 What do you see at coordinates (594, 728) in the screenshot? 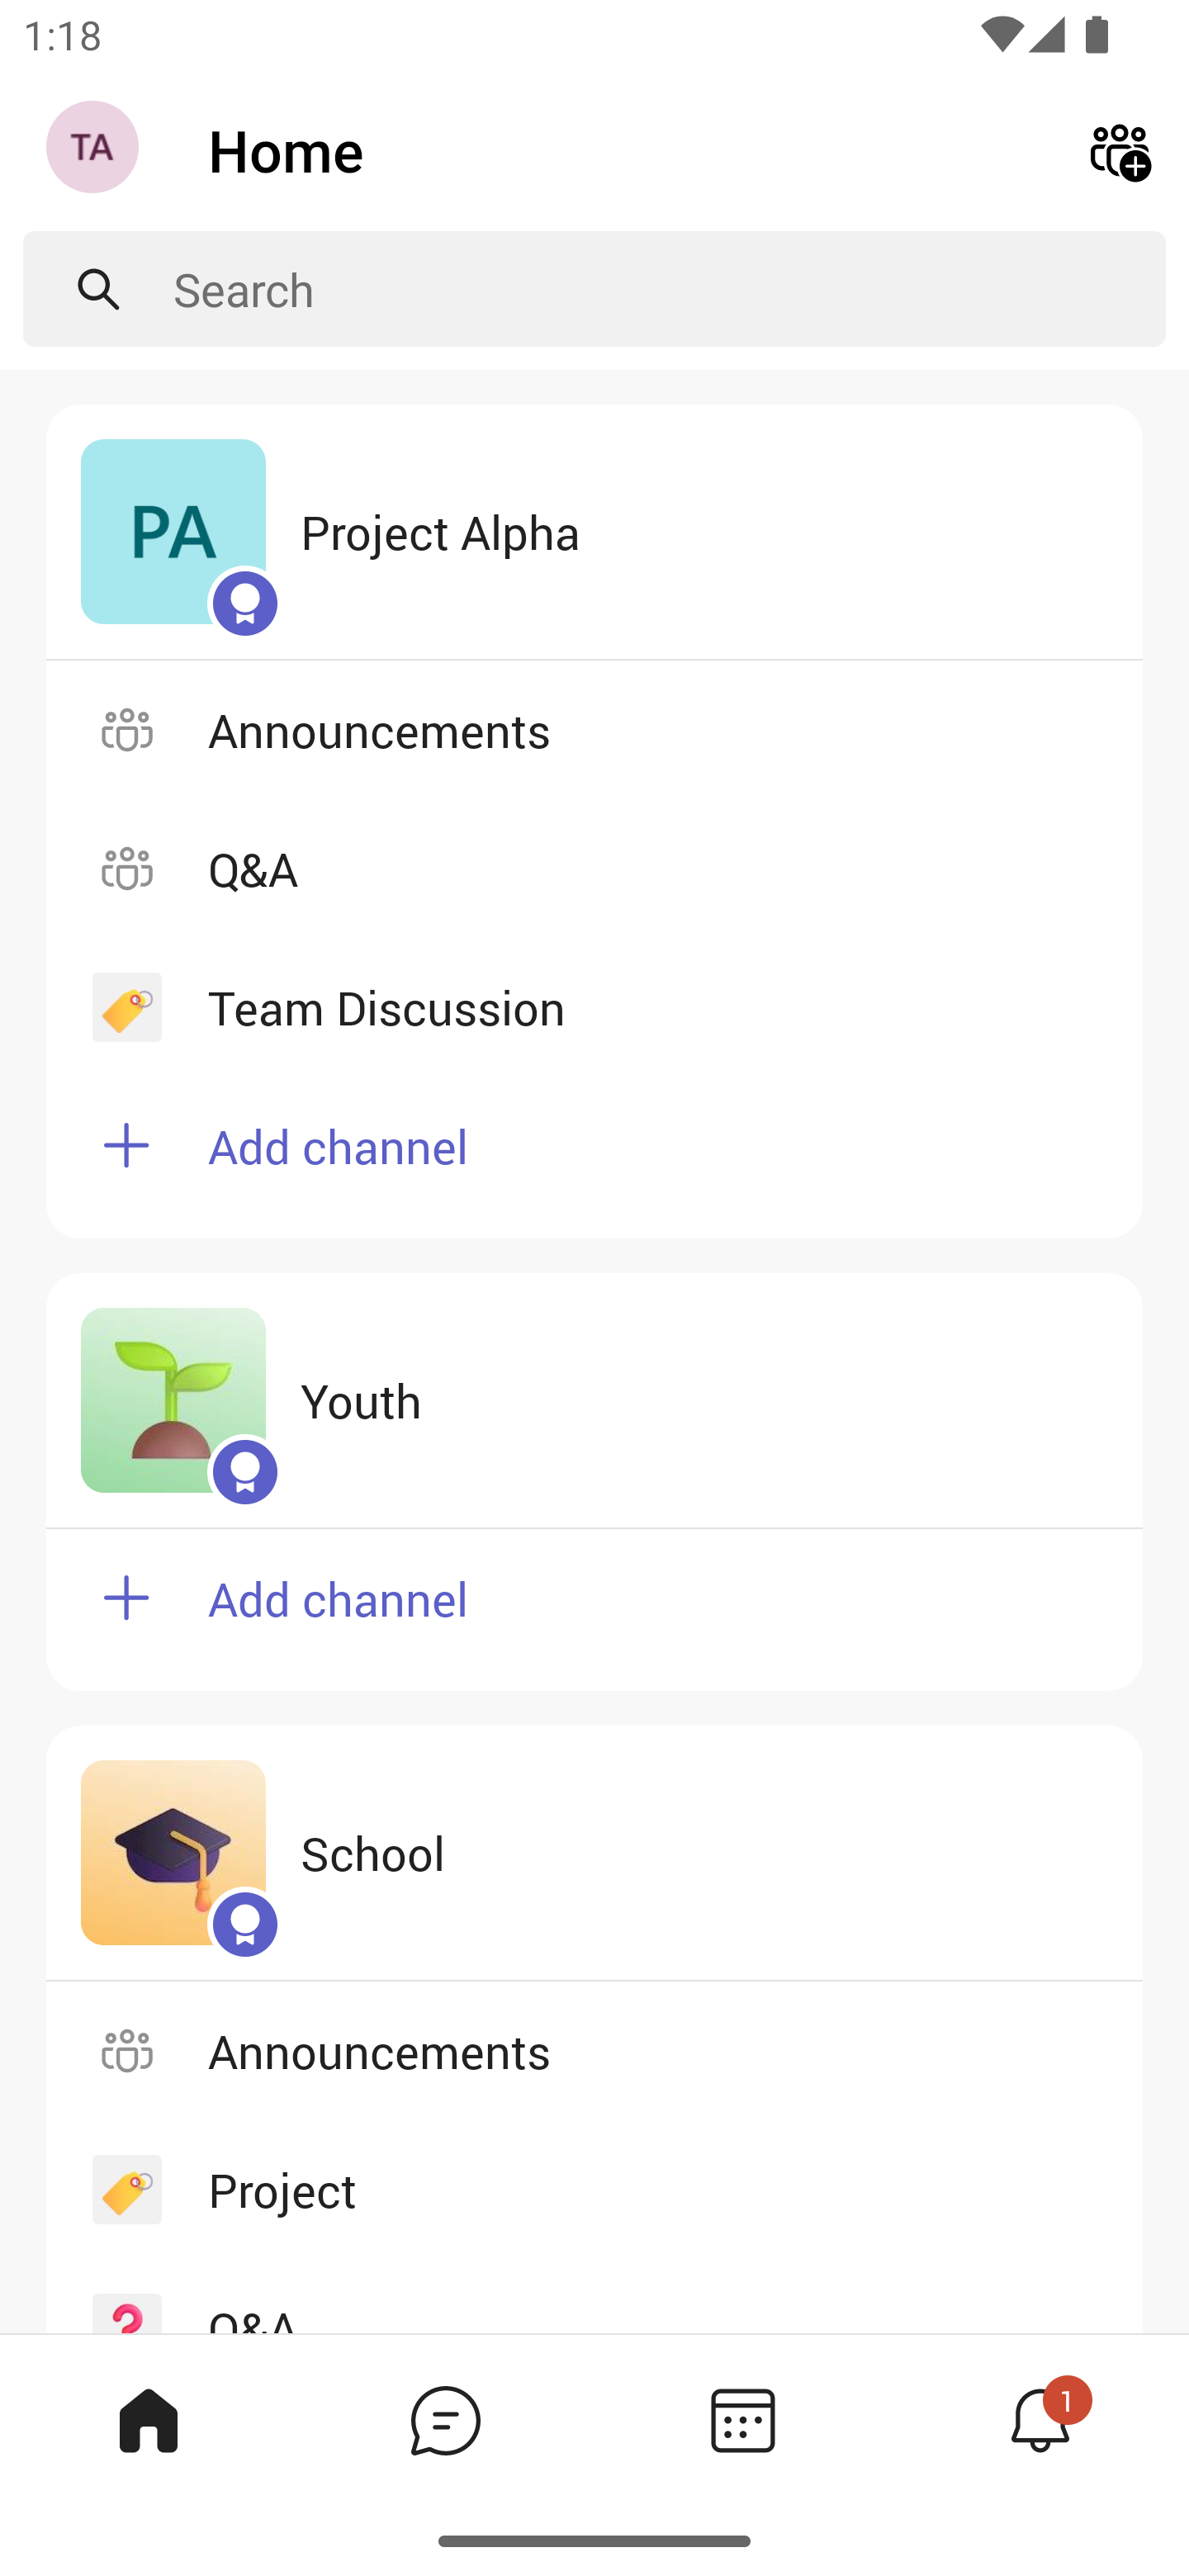
I see `Announcements Channel. Announcements` at bounding box center [594, 728].